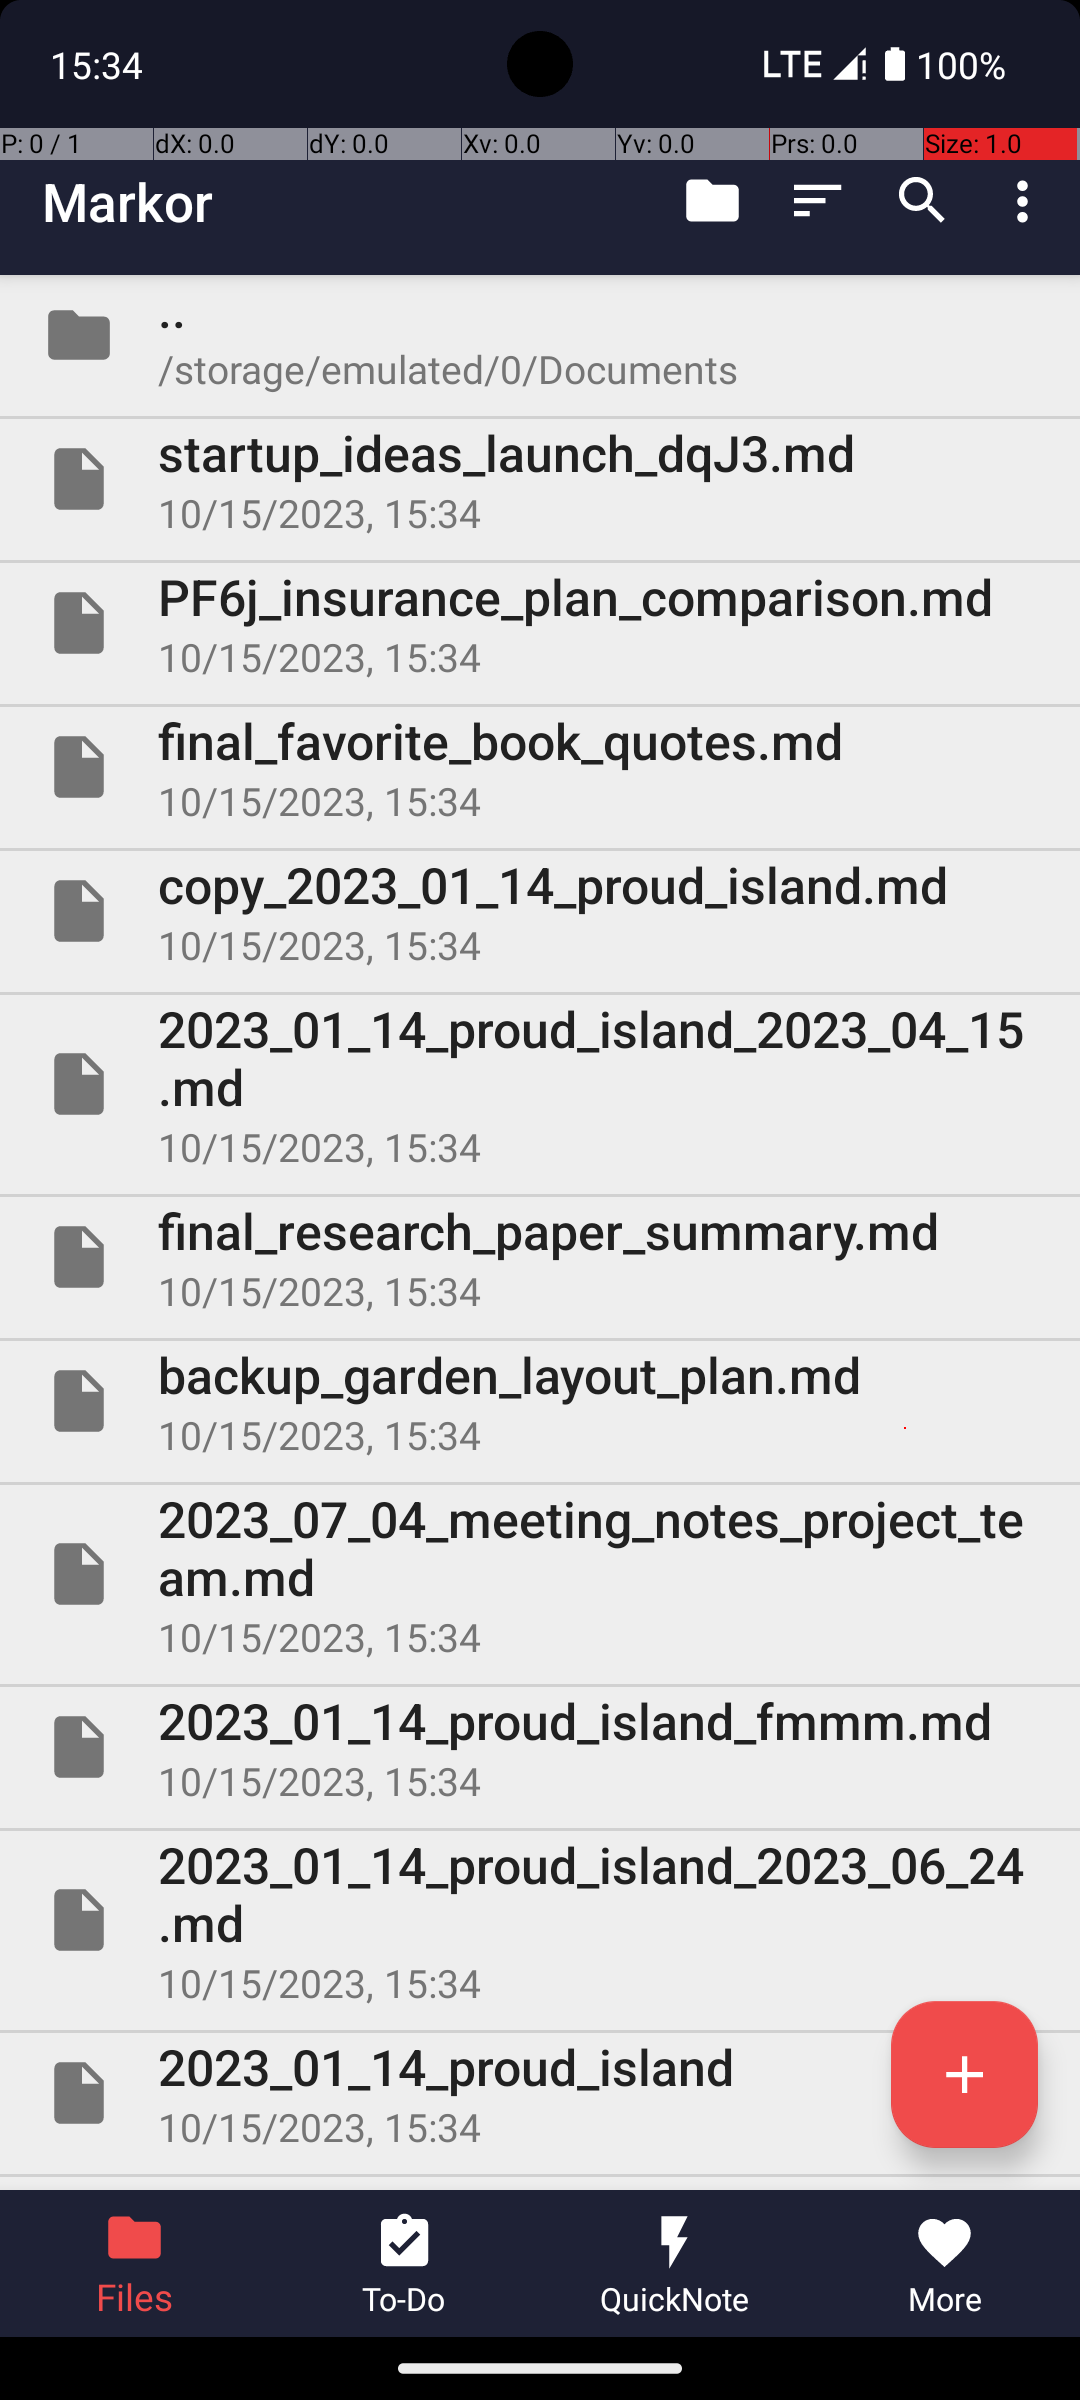 The image size is (1080, 2400). Describe the element at coordinates (540, 1920) in the screenshot. I see `File 2023_01_14_proud_island_2023_06_24.md ` at that location.